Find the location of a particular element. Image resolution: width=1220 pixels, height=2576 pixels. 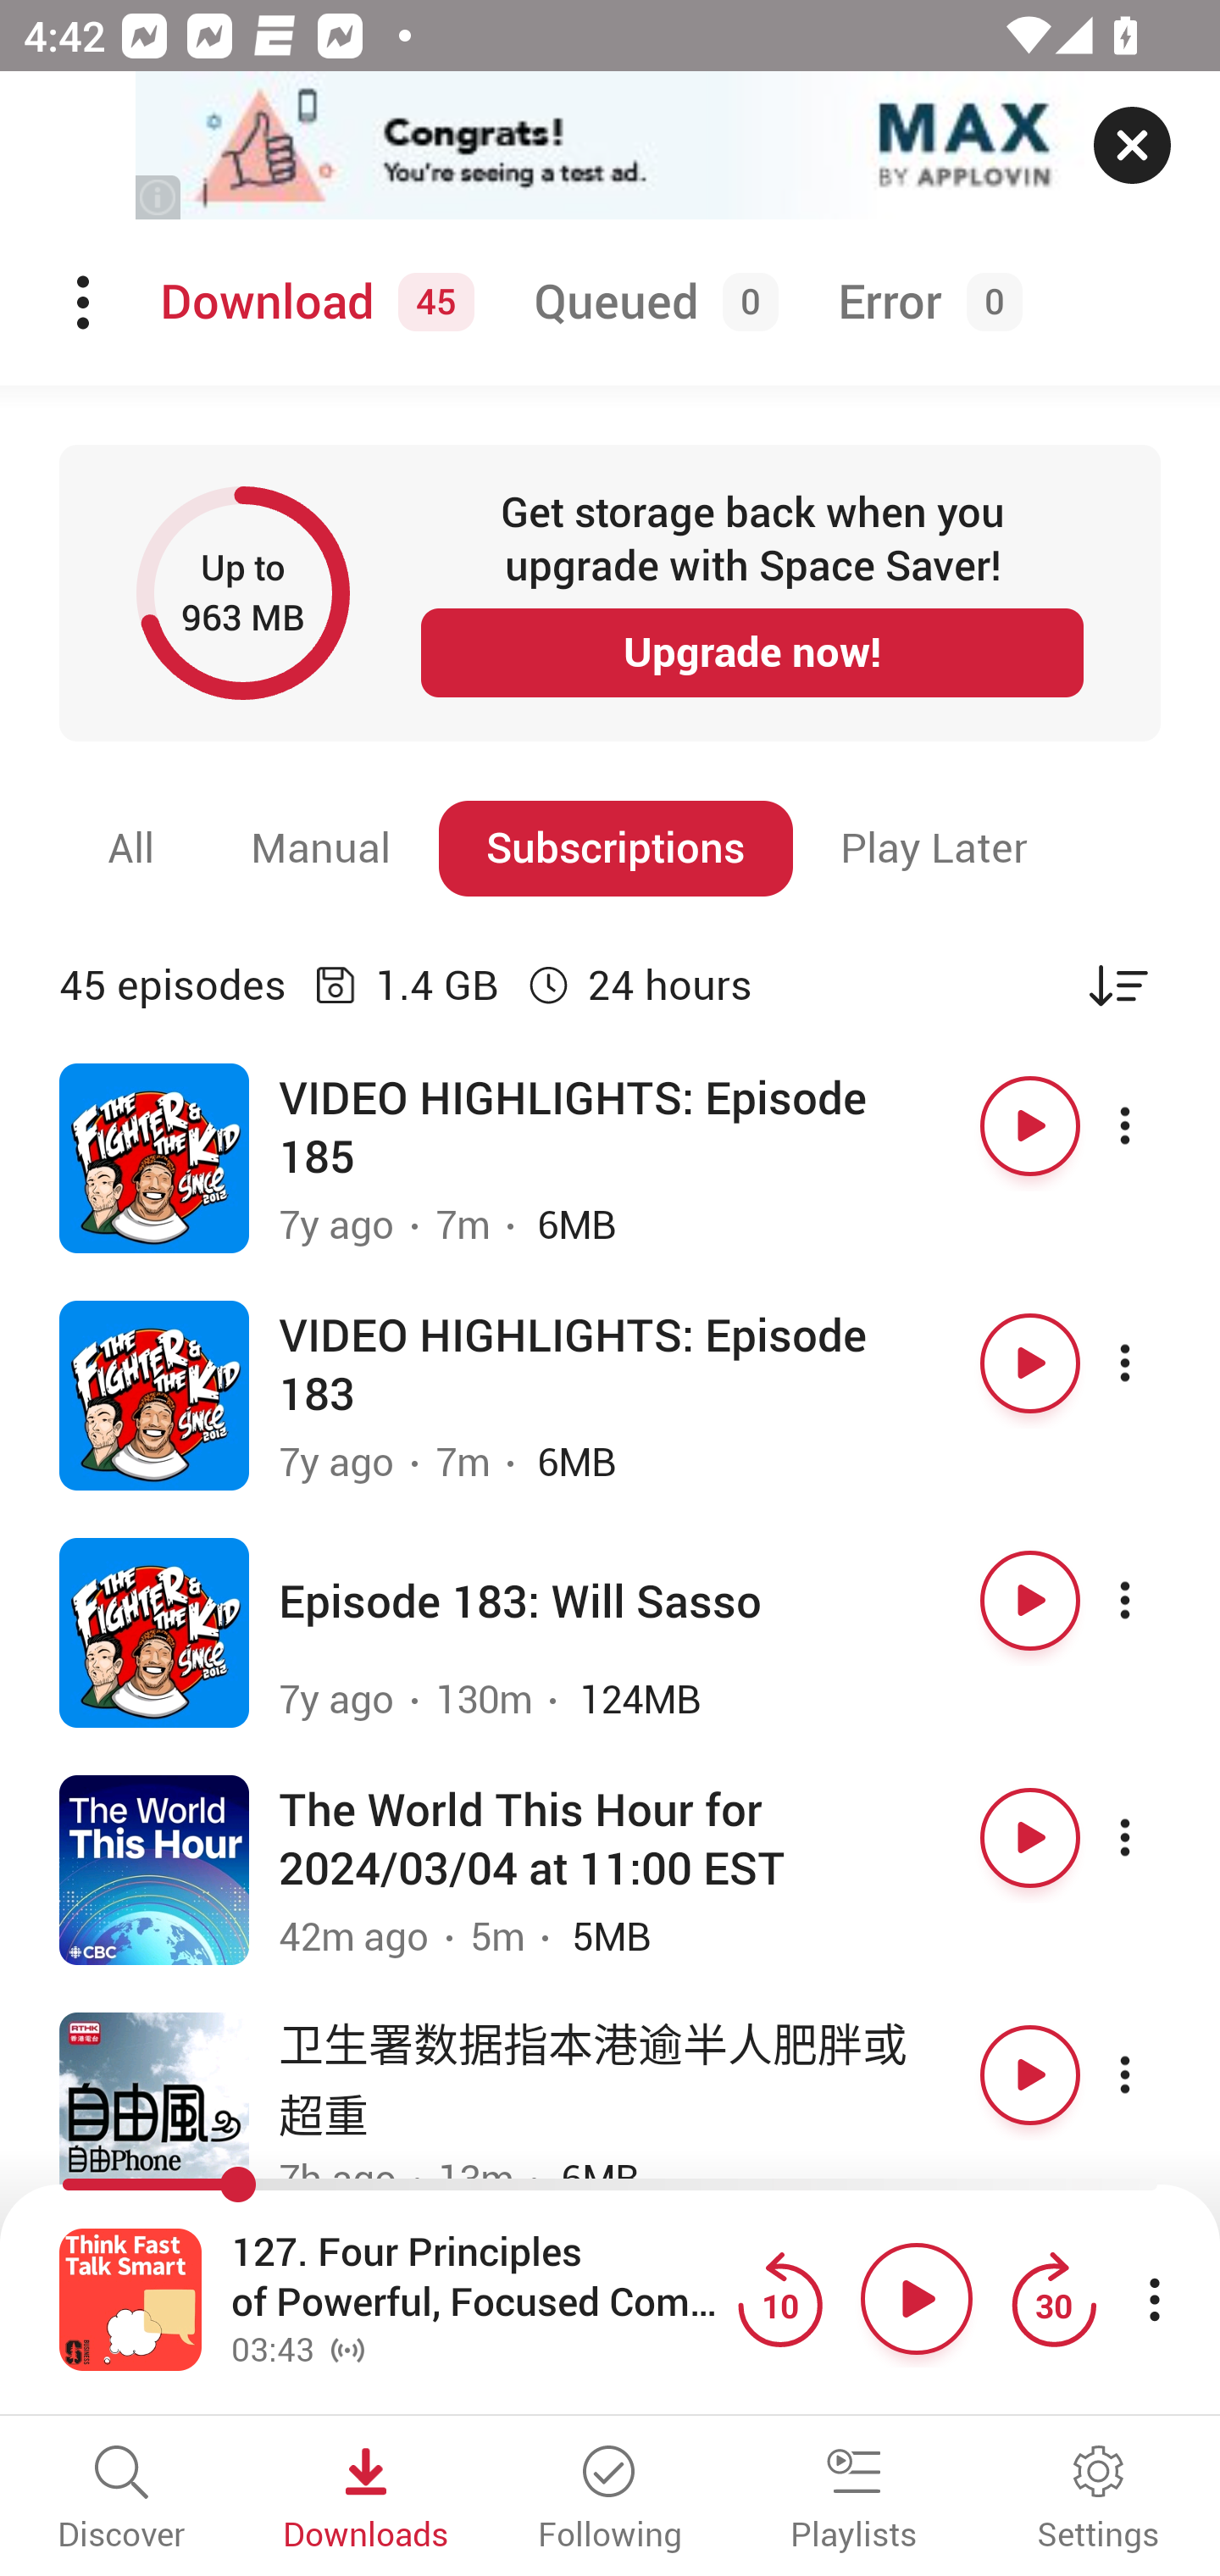

Play Later is located at coordinates (934, 848).